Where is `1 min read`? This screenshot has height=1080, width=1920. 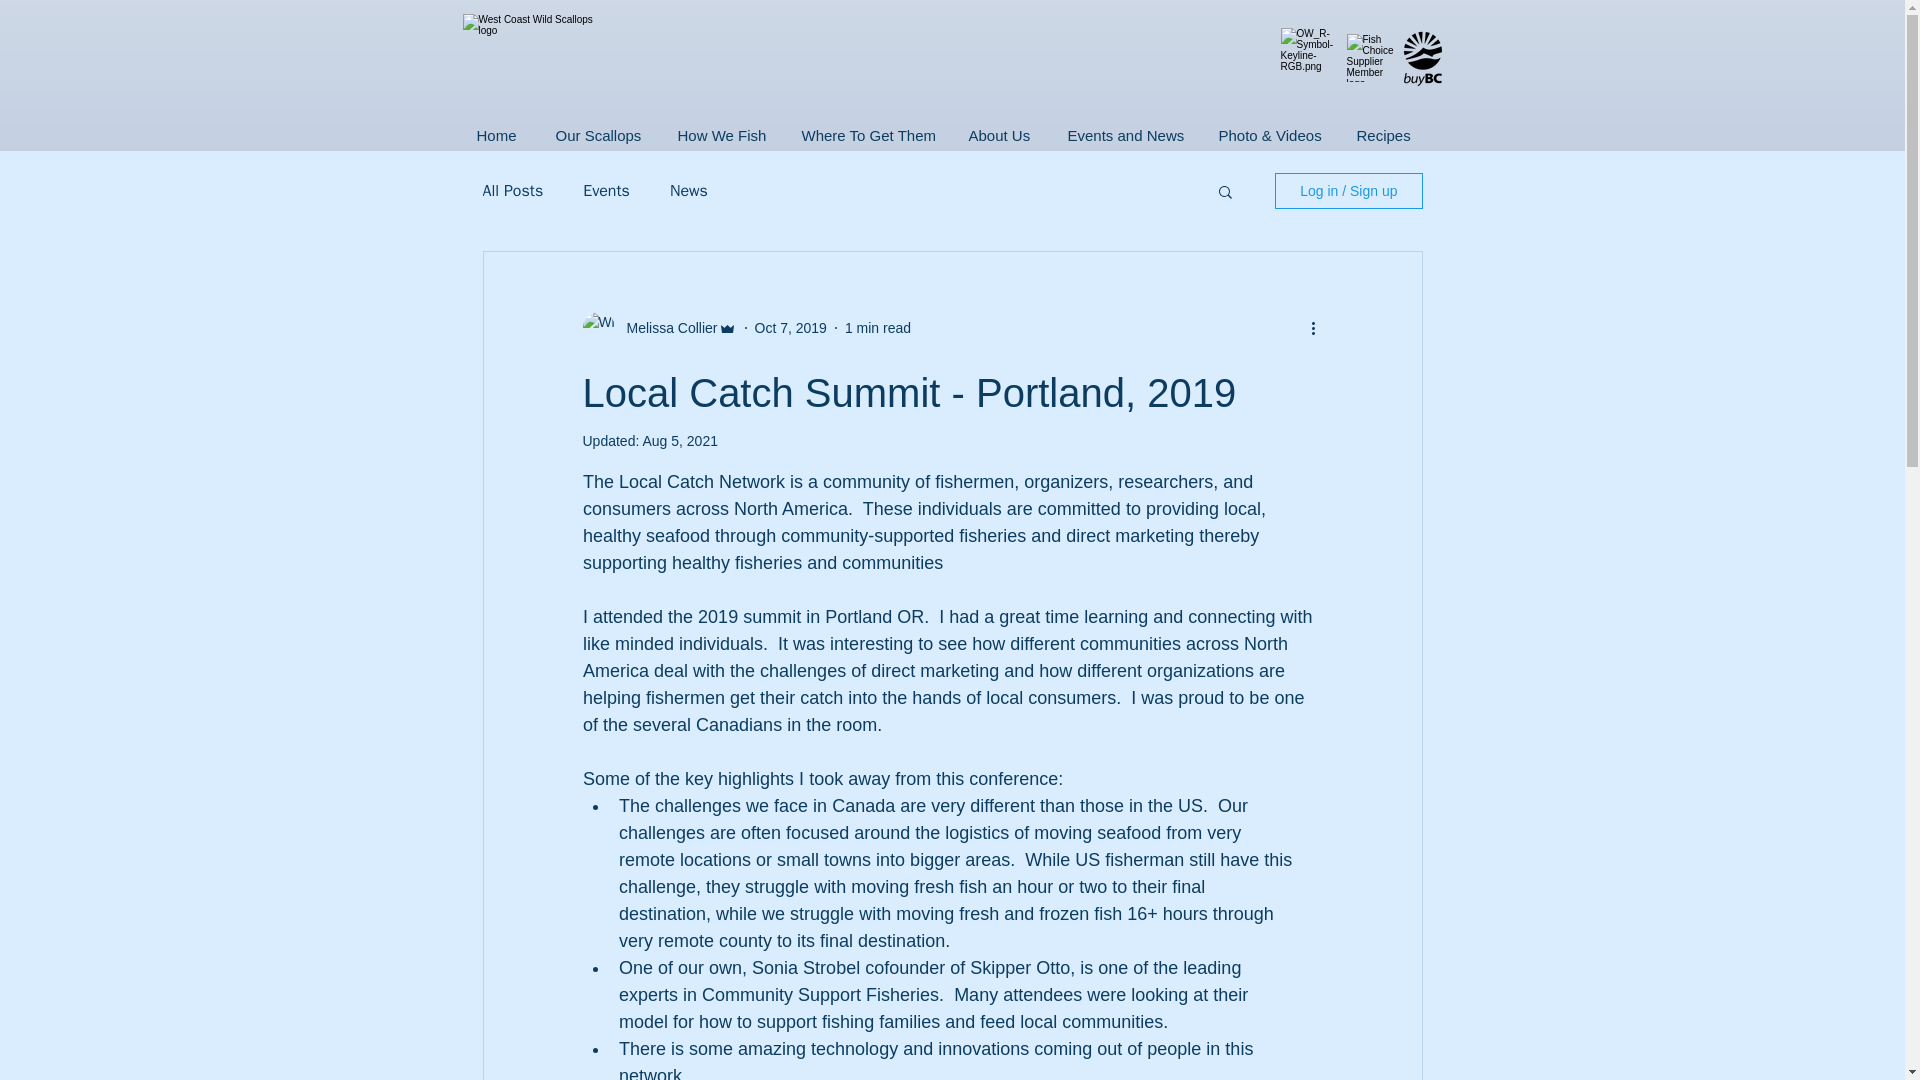 1 min read is located at coordinates (877, 327).